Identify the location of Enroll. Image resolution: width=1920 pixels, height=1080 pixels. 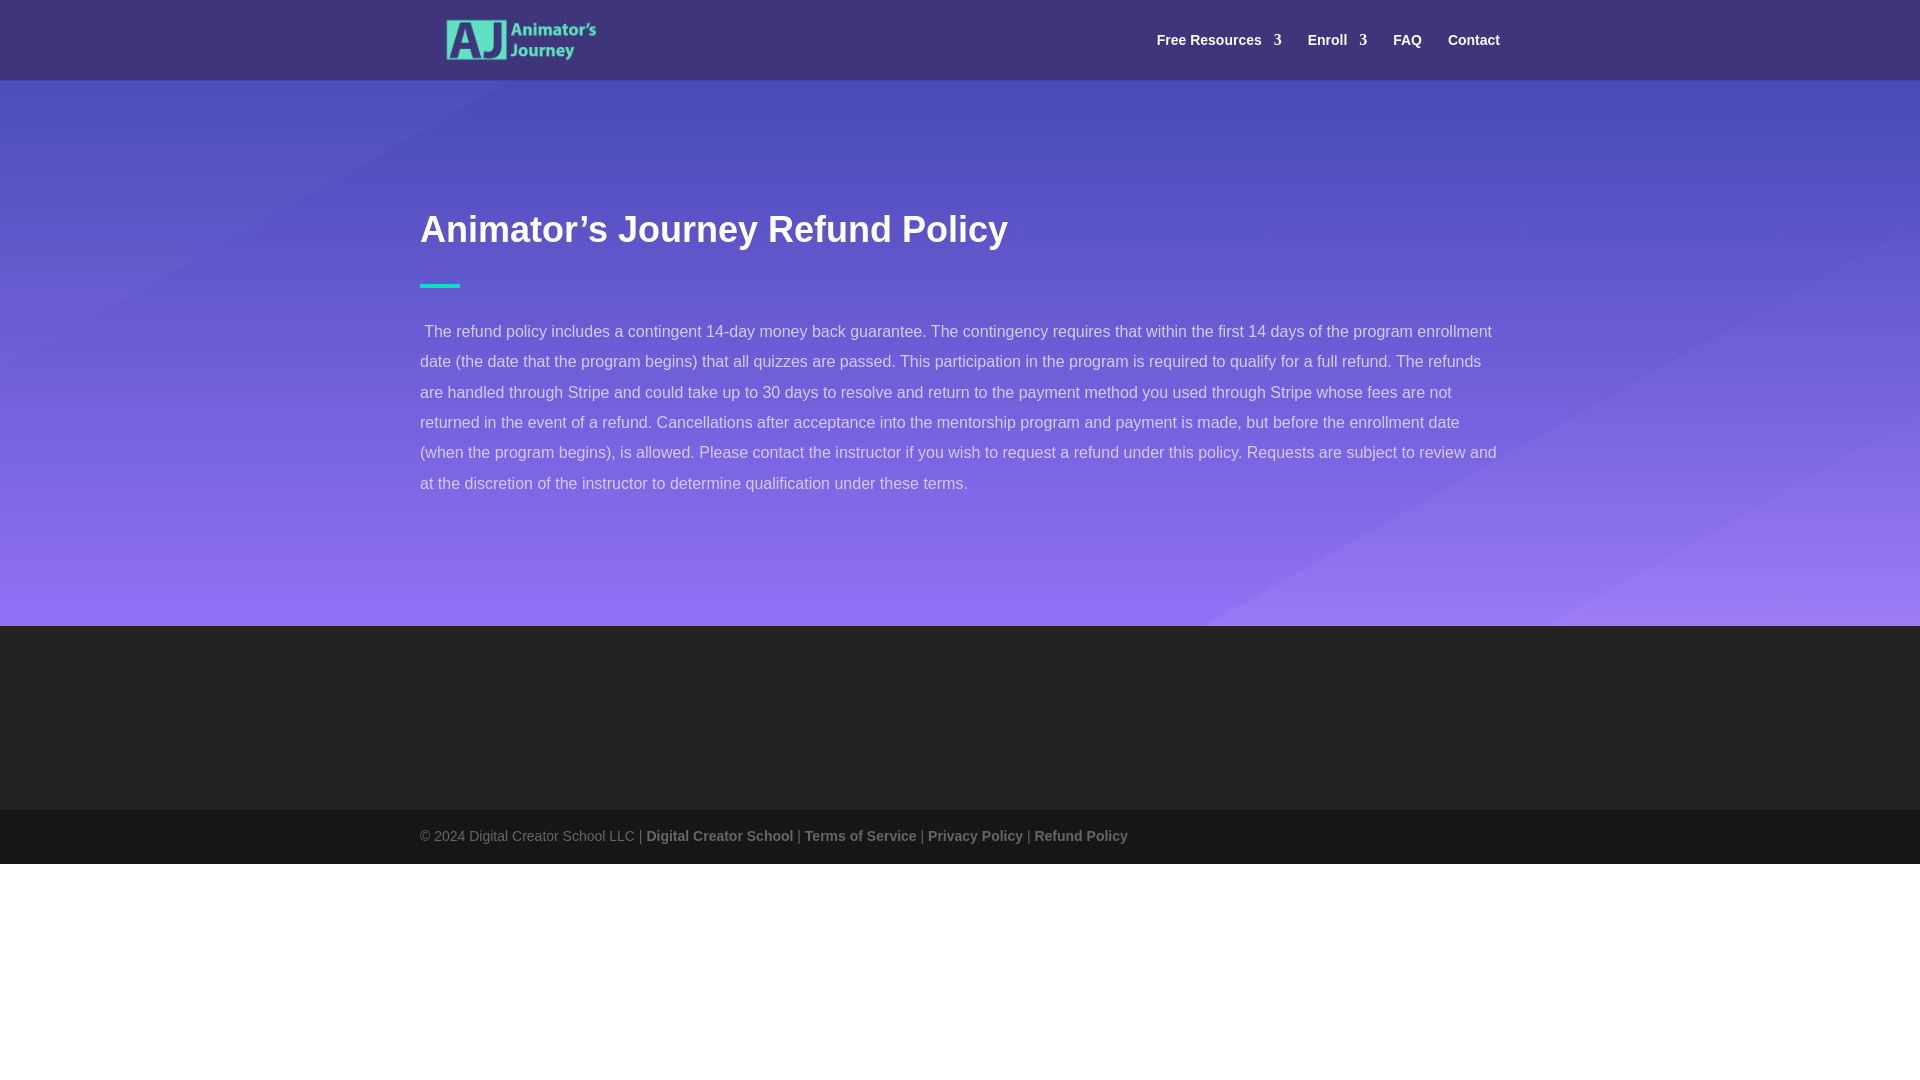
(1337, 56).